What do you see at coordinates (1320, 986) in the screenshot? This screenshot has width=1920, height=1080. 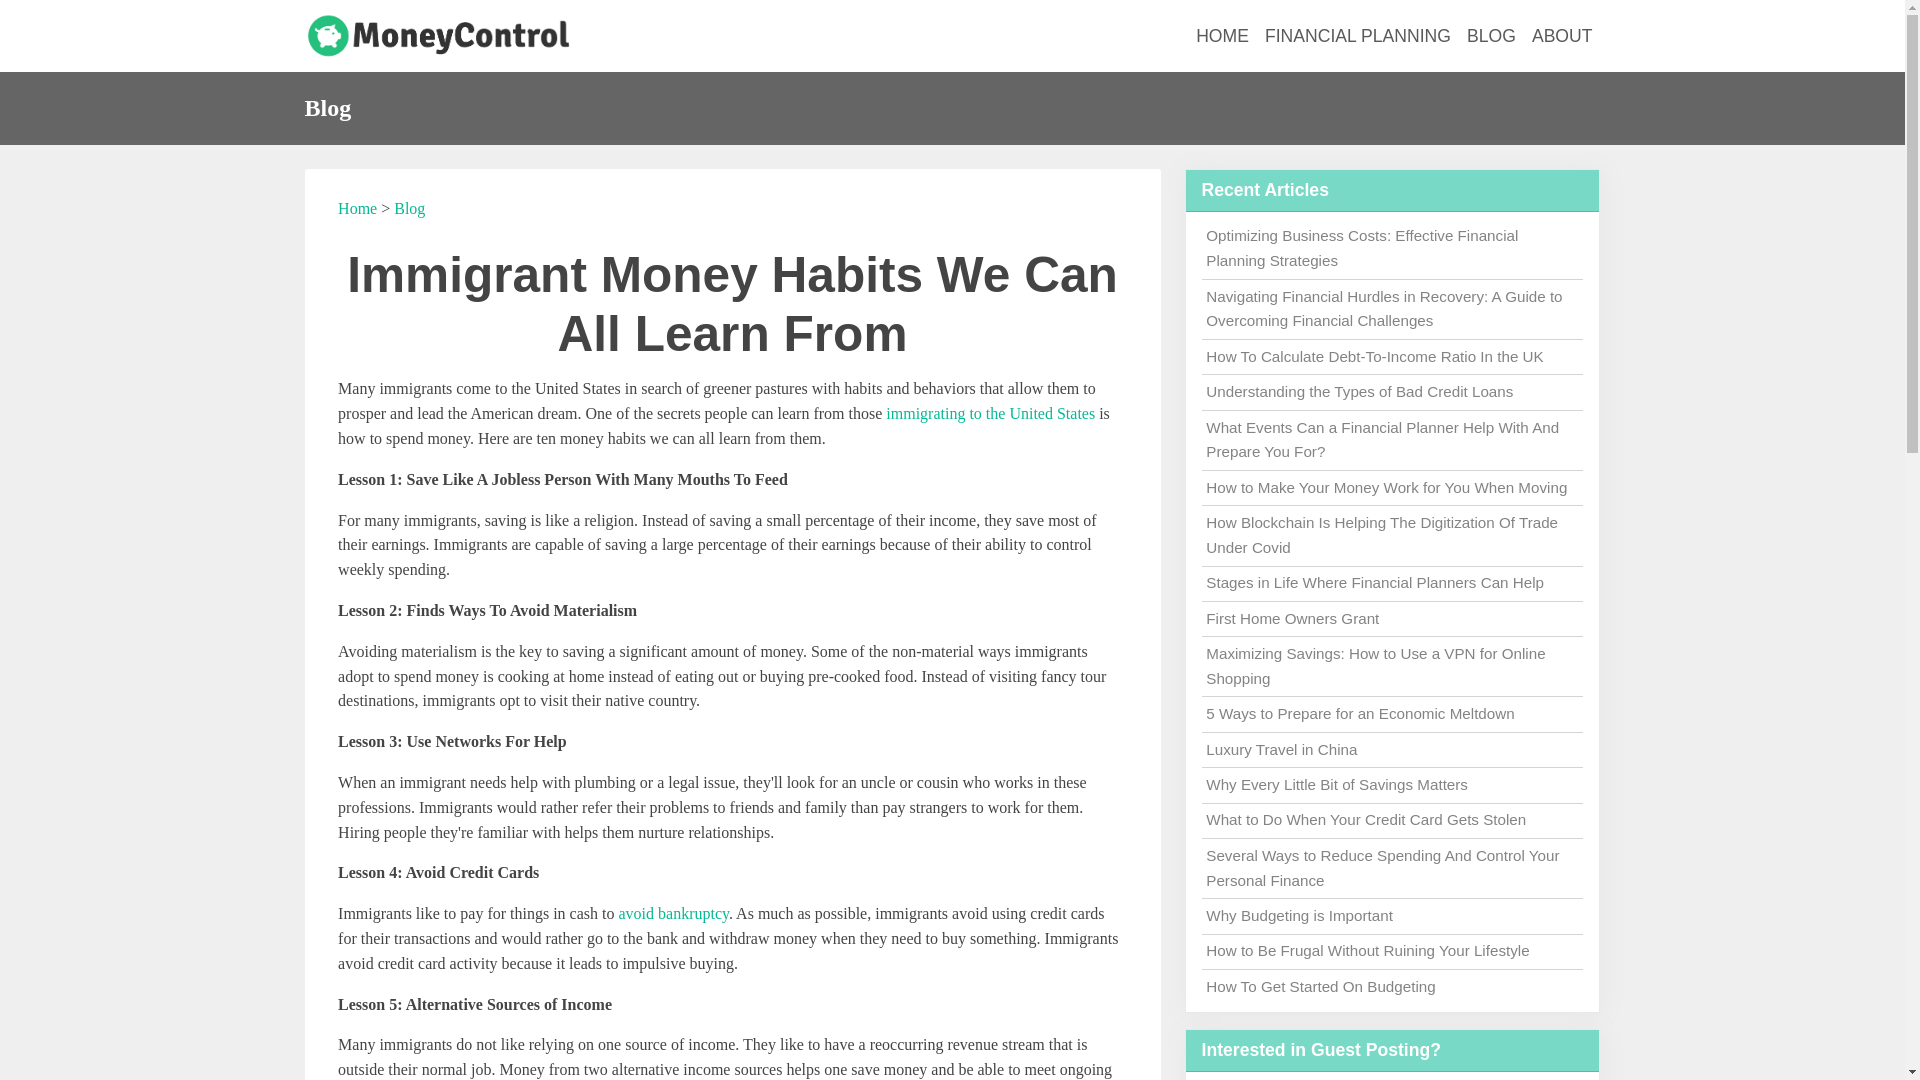 I see `How To Get Started On Budgeting` at bounding box center [1320, 986].